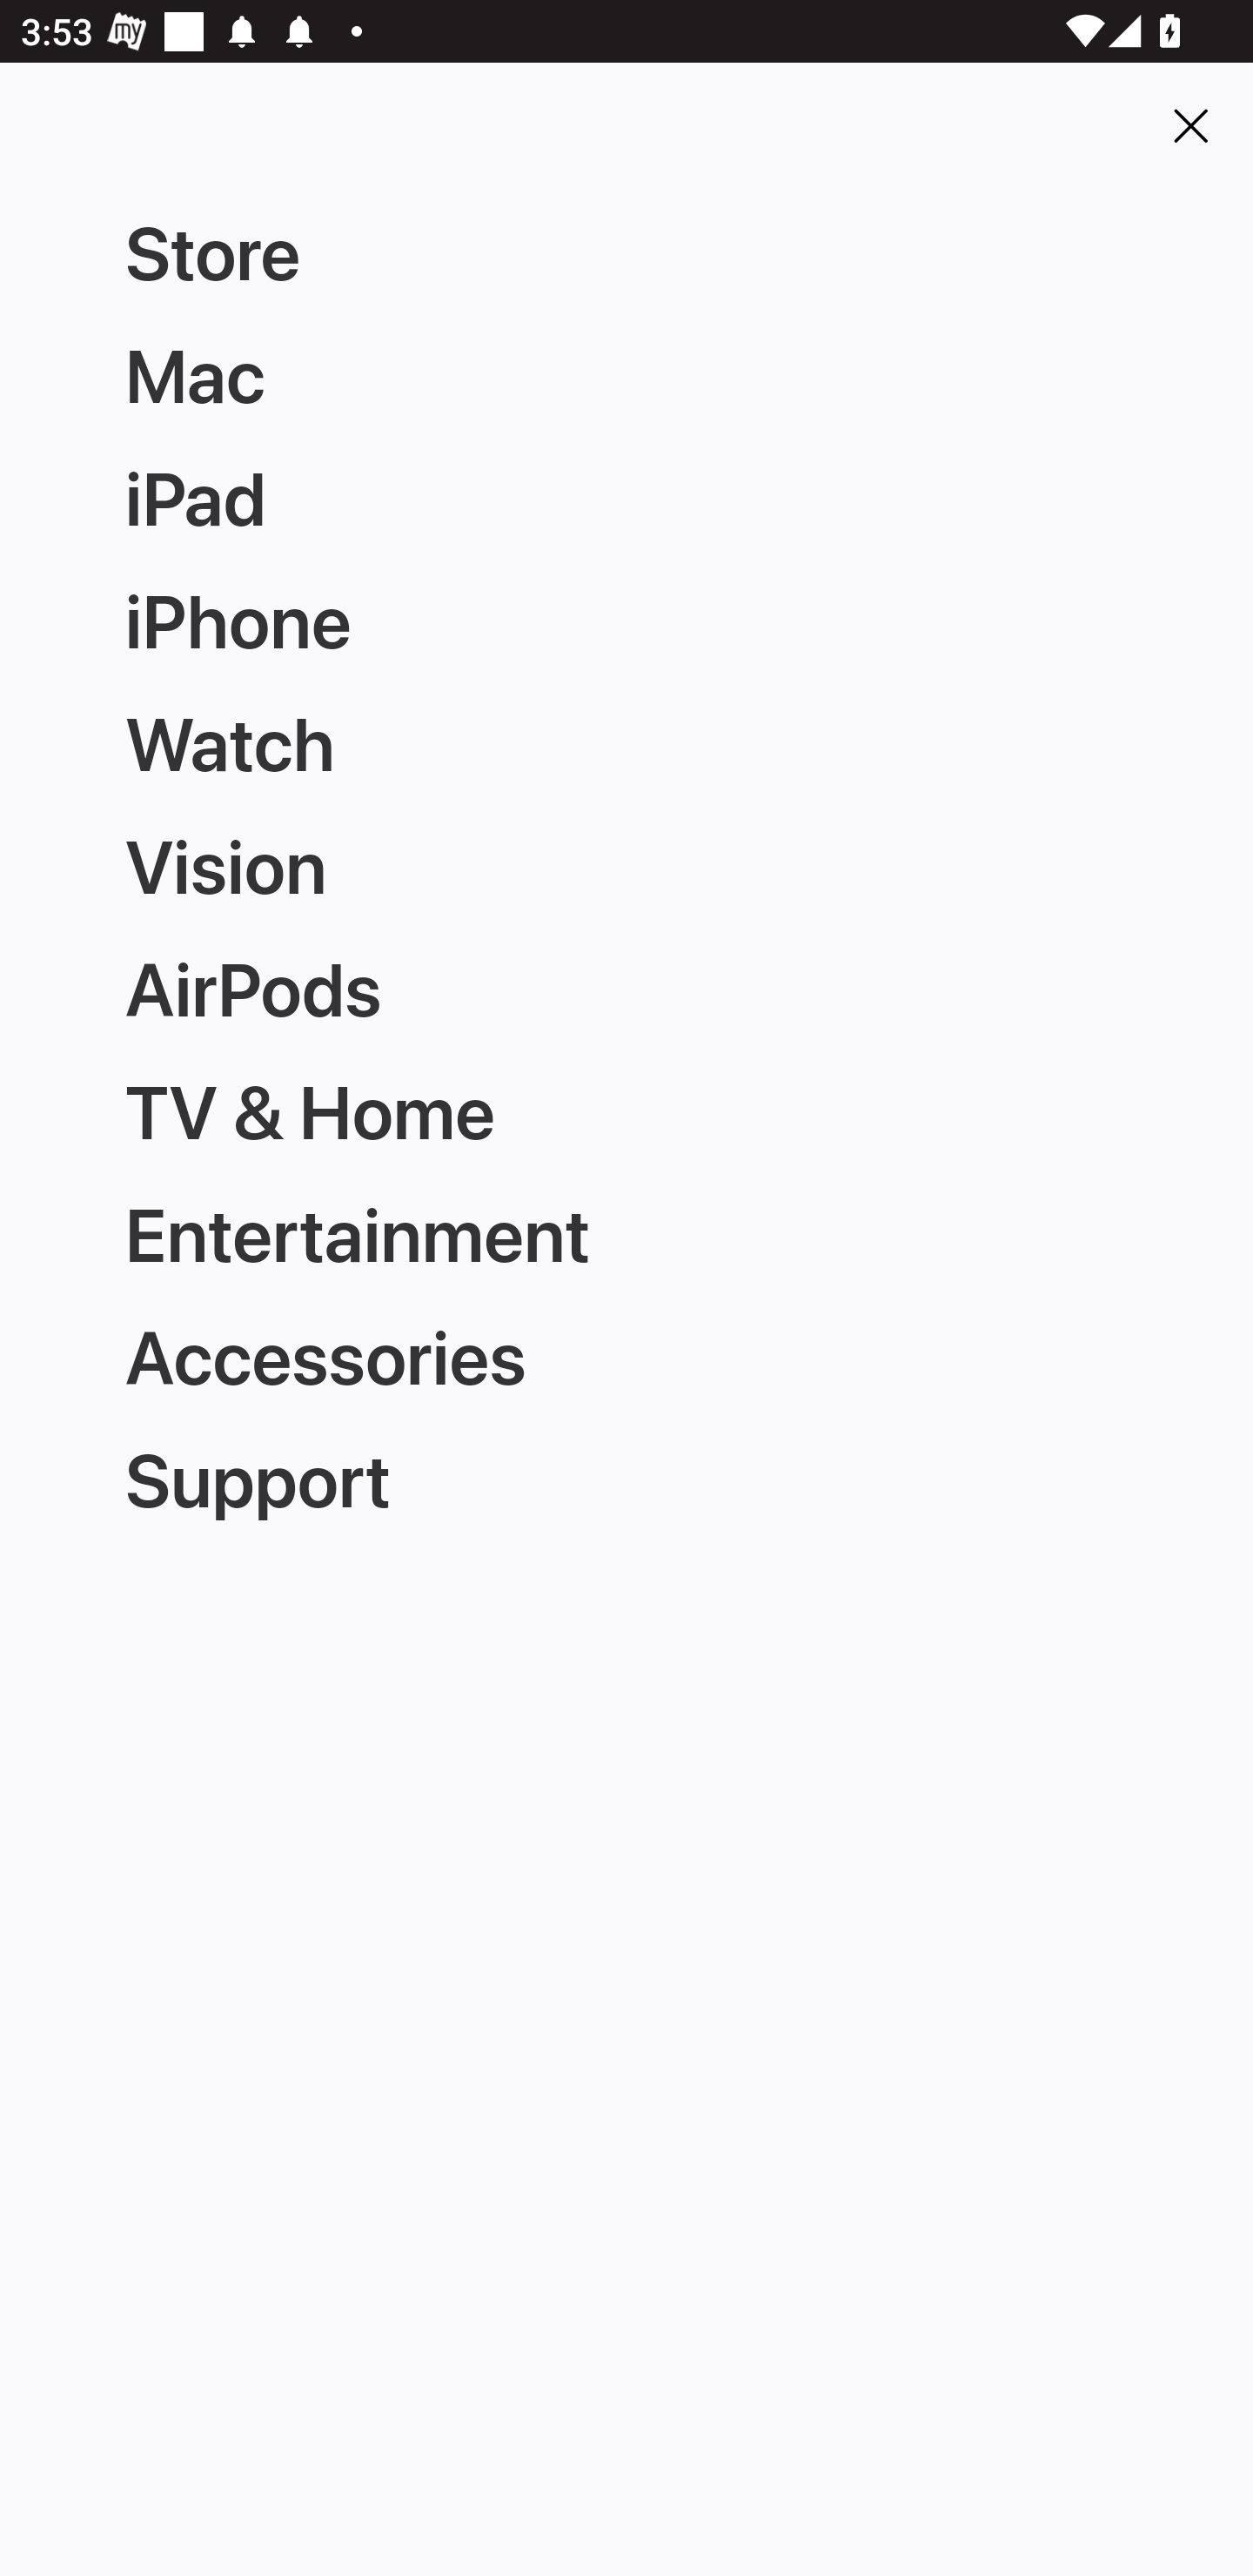 The image size is (1253, 2576). Describe the element at coordinates (626, 379) in the screenshot. I see `Mac menu` at that location.